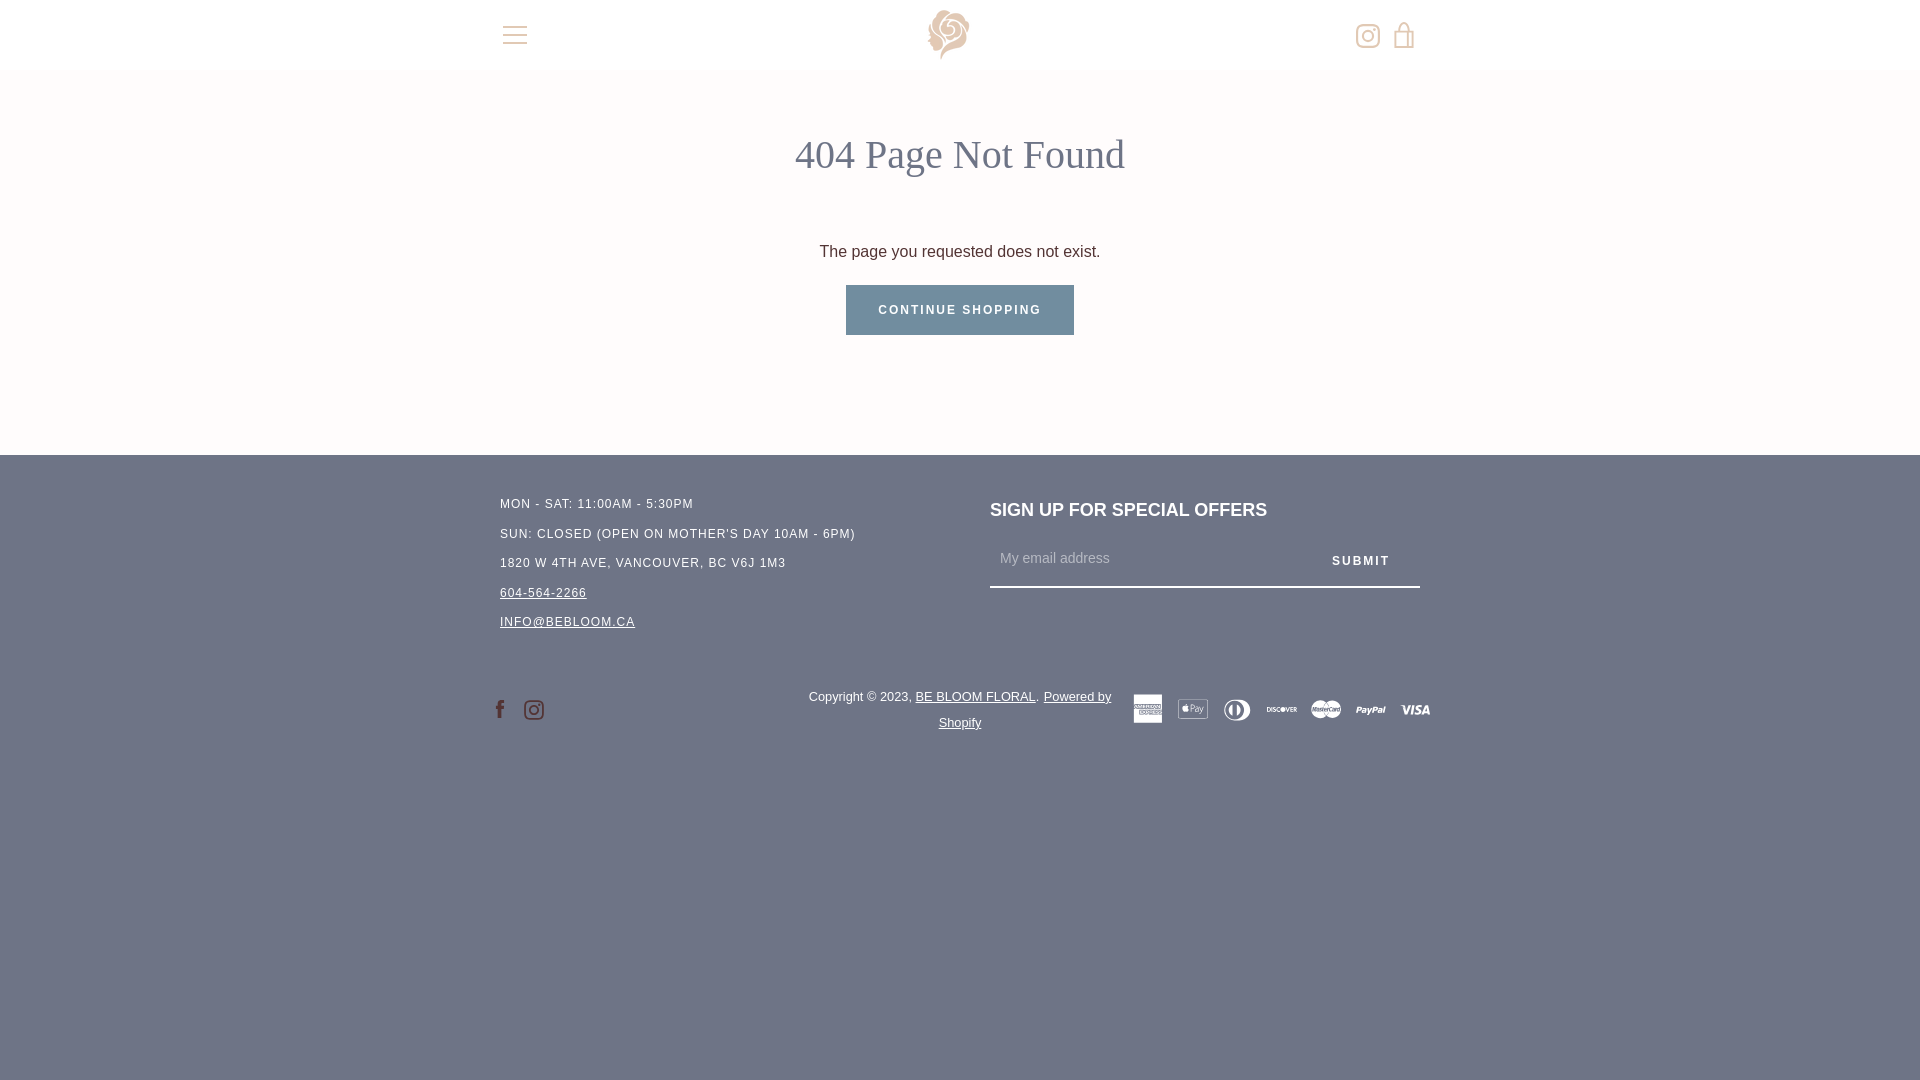 Image resolution: width=1920 pixels, height=1080 pixels. I want to click on Facebook, so click(500, 708).